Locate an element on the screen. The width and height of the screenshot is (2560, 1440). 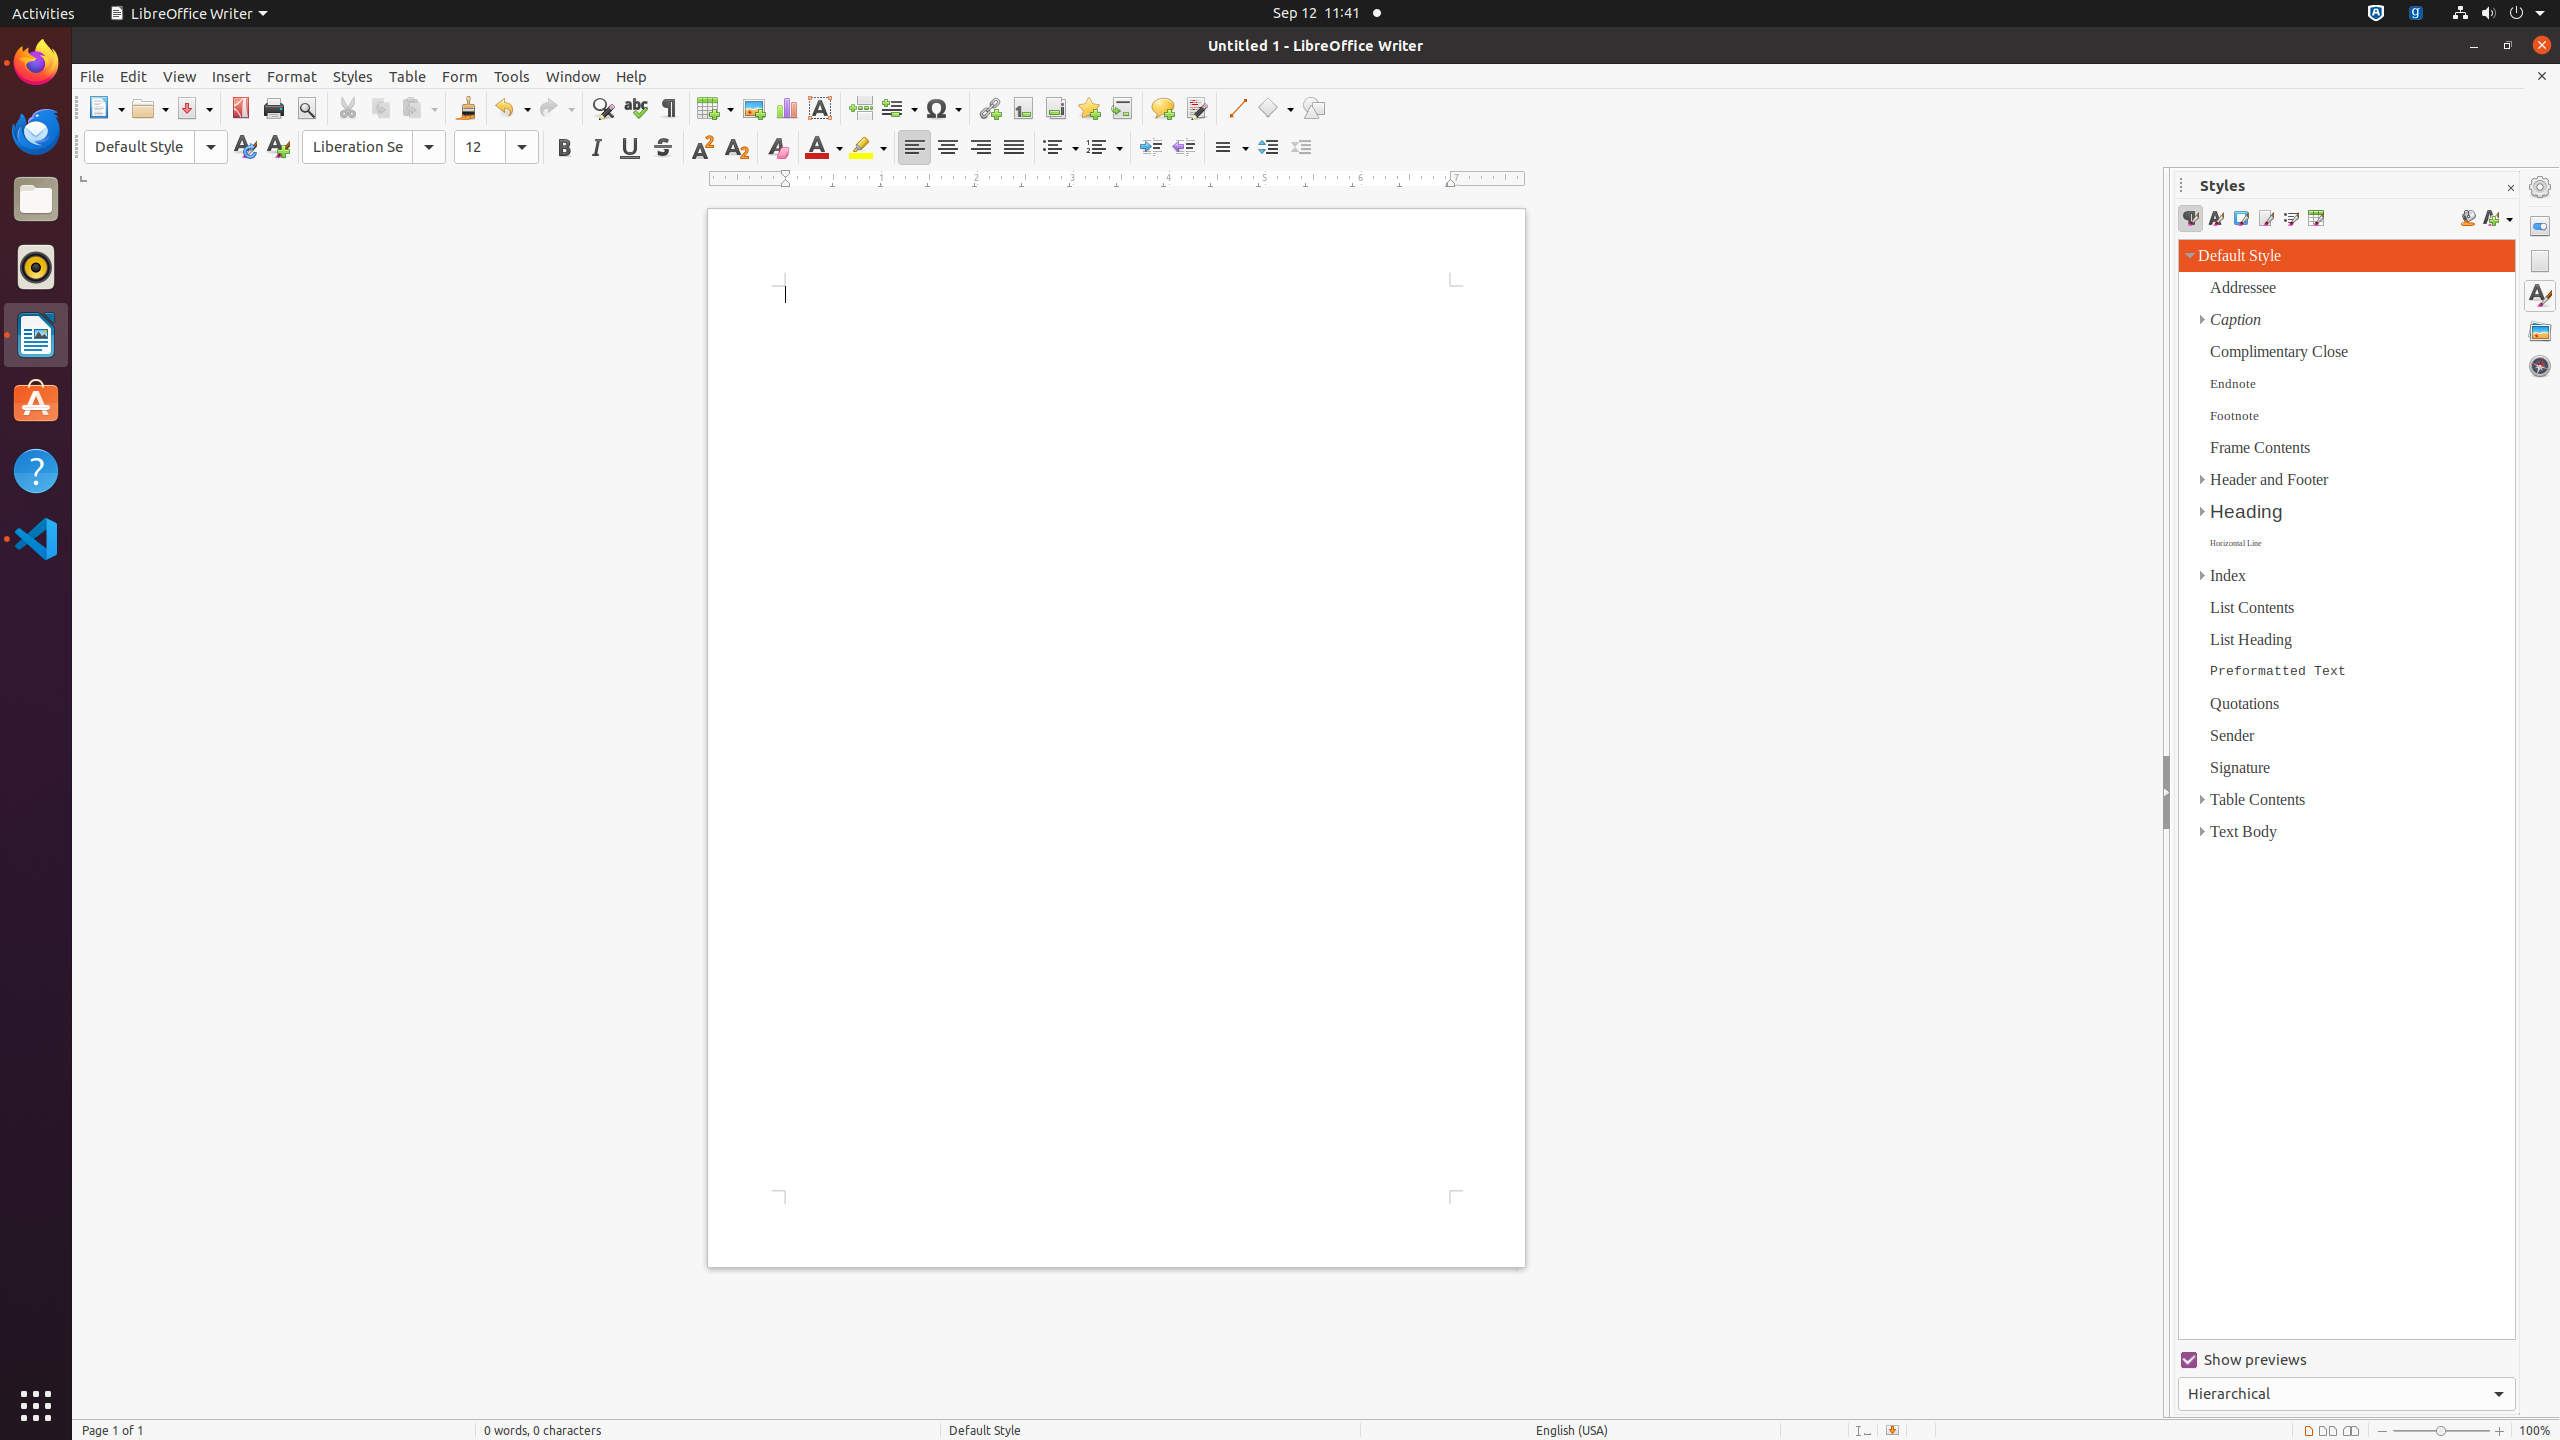
Image is located at coordinates (754, 108).